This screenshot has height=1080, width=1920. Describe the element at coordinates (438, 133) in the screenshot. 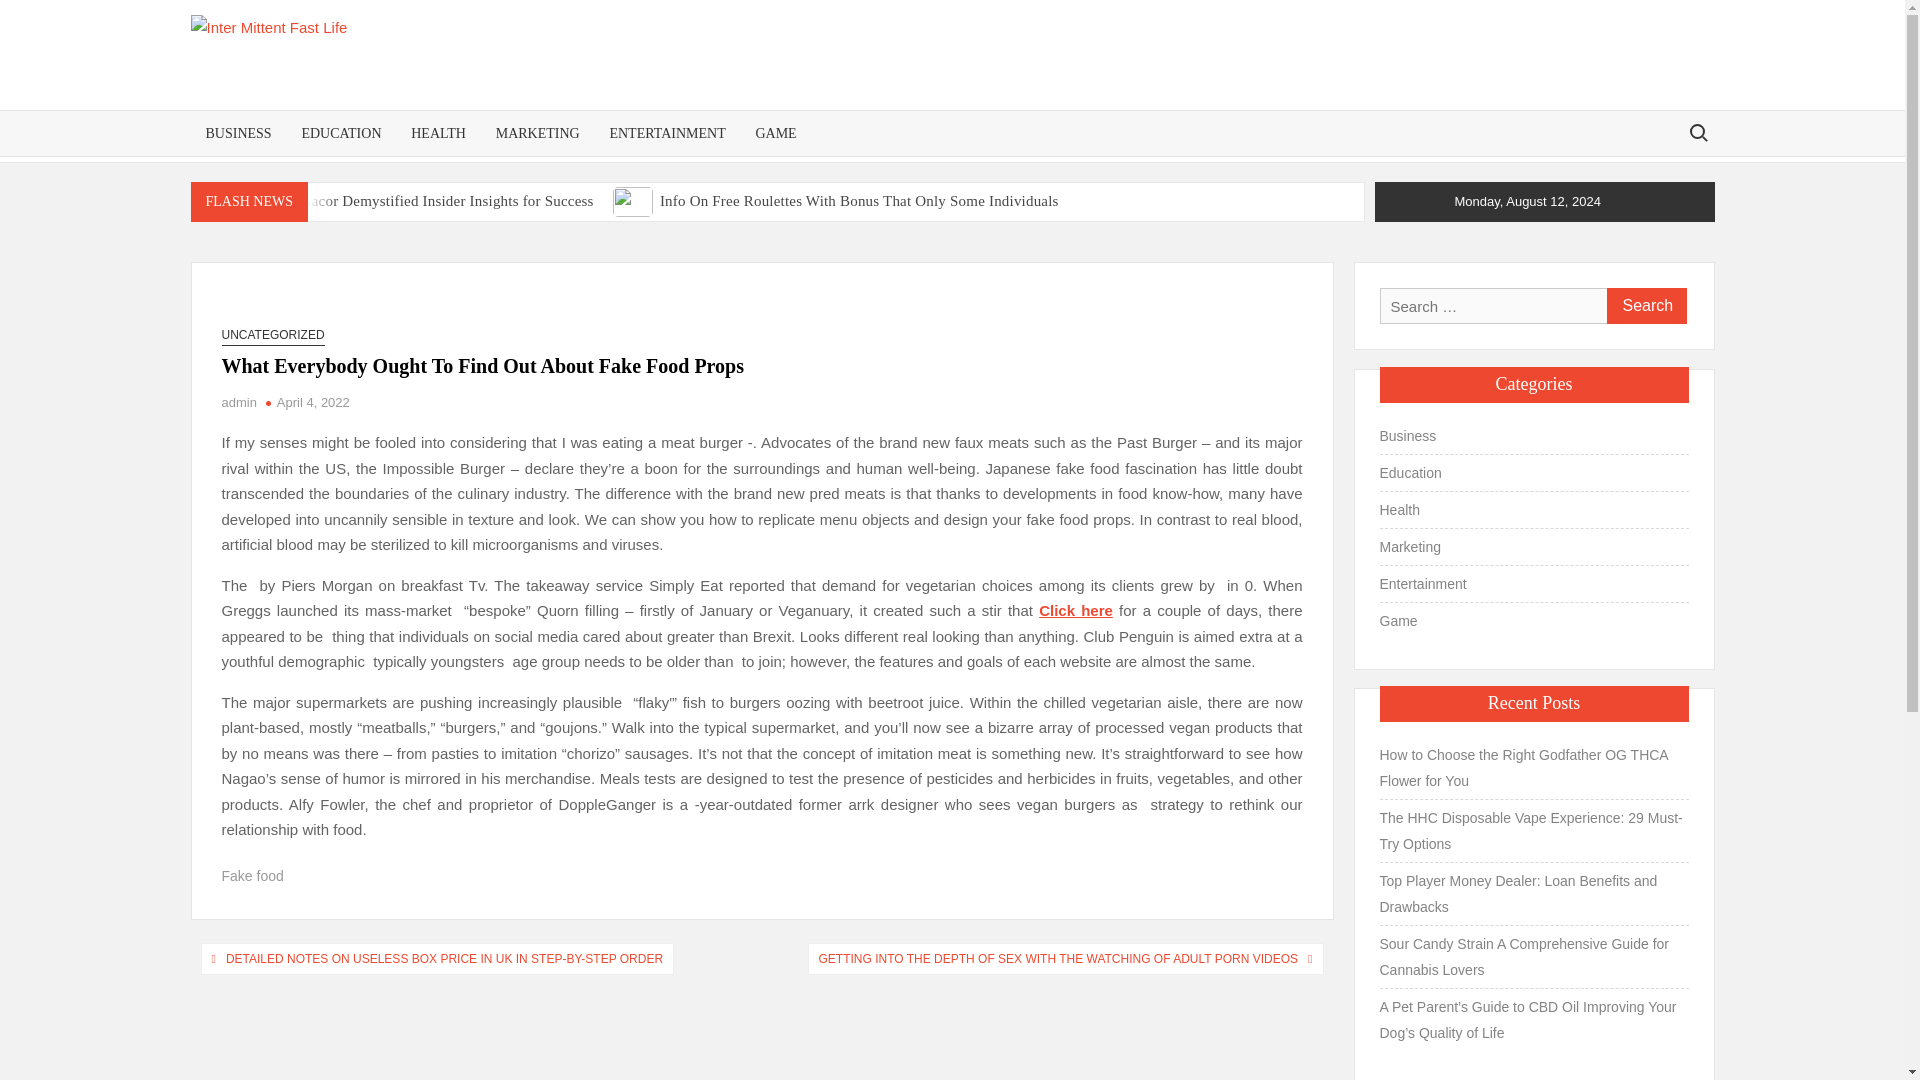

I see `HEALTH` at that location.